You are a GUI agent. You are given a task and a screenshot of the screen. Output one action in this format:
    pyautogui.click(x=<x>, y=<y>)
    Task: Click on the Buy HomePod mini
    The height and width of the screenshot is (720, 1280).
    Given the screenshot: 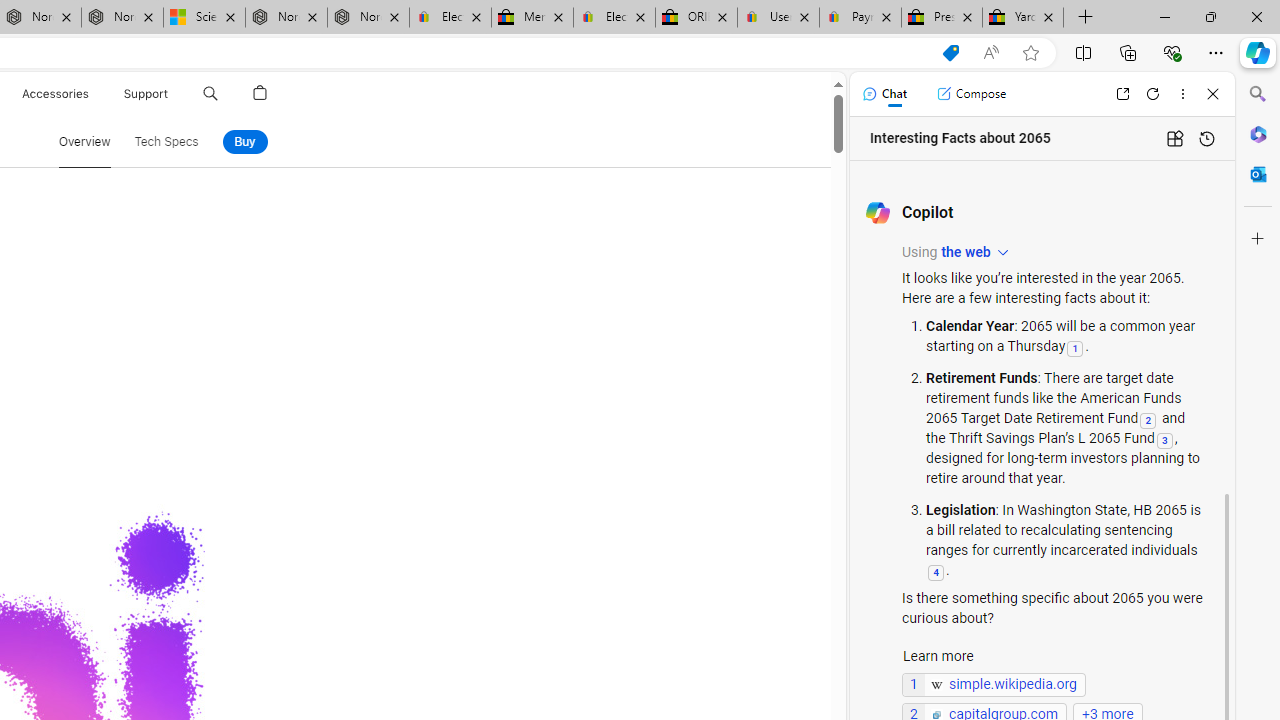 What is the action you would take?
    pyautogui.click(x=244, y=142)
    